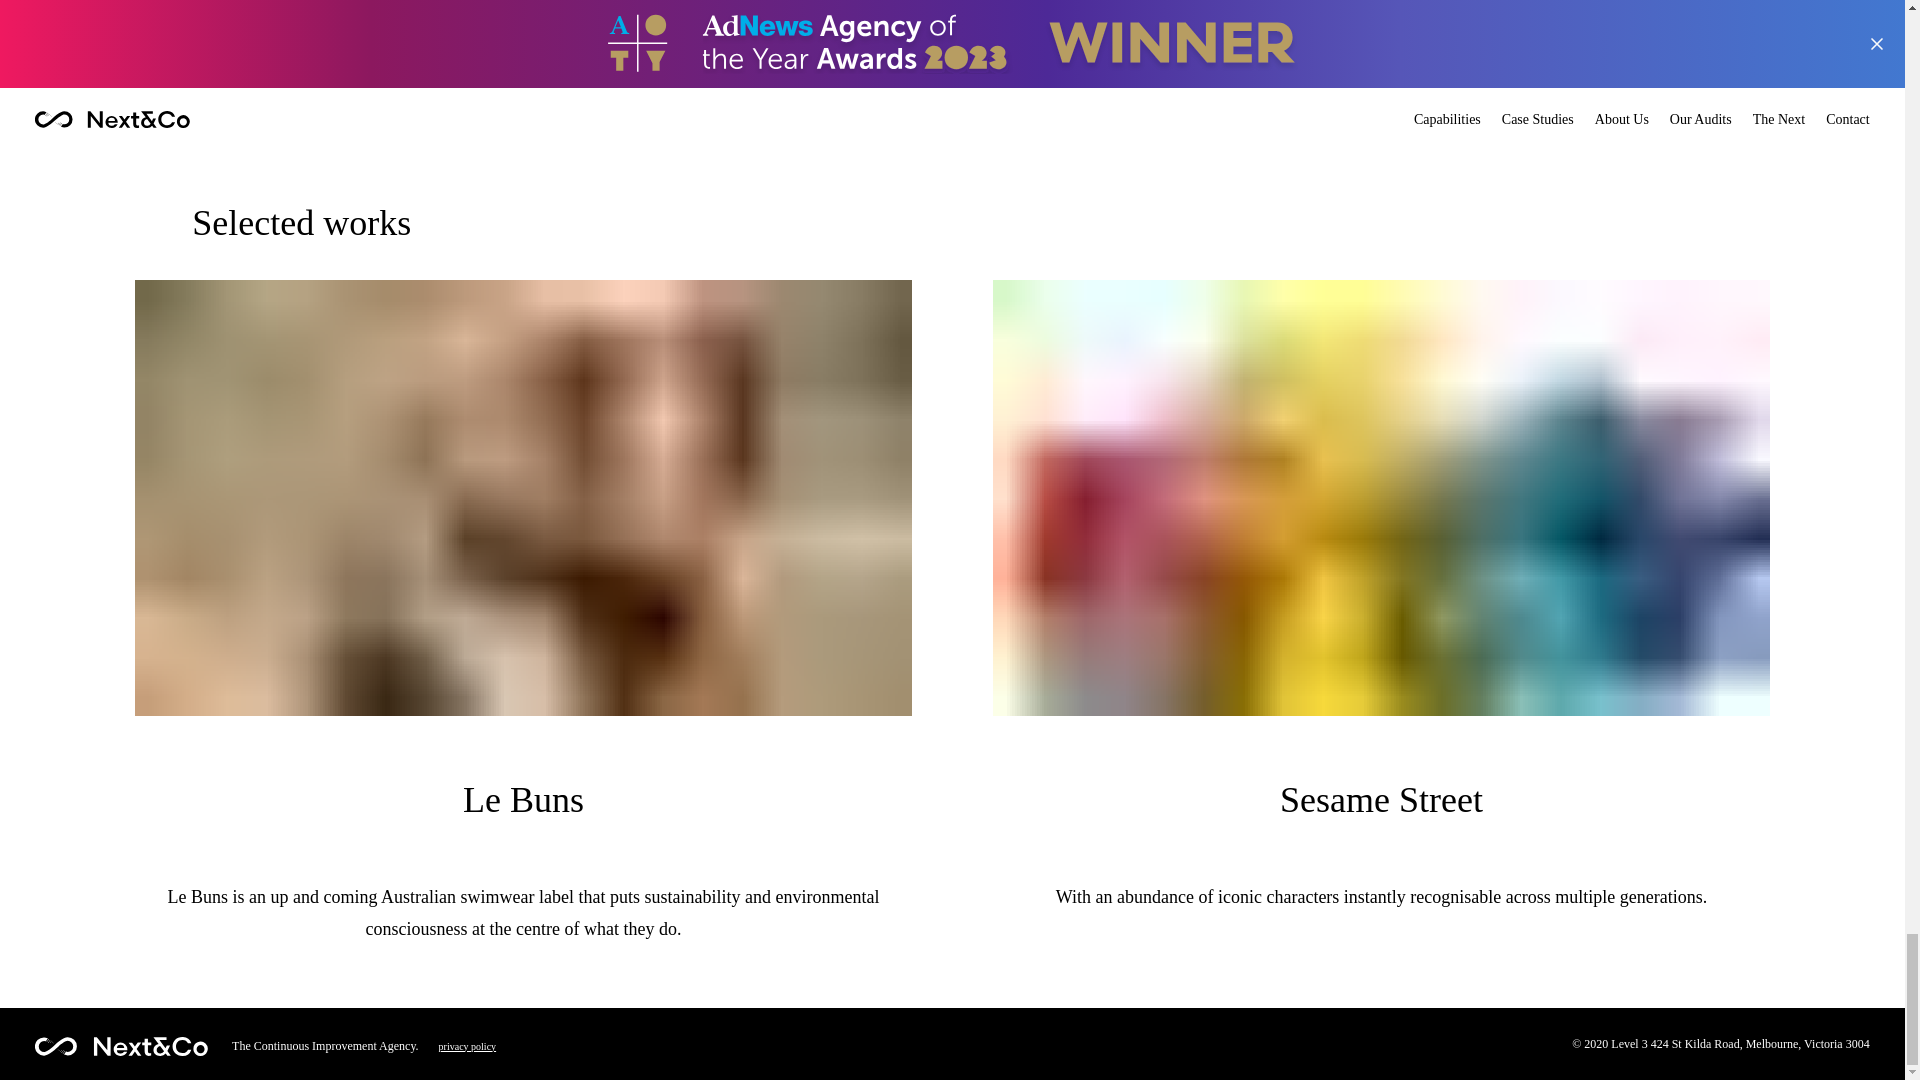 Image resolution: width=1920 pixels, height=1080 pixels. Describe the element at coordinates (952, 62) in the screenshot. I see `Get in touch about your project` at that location.